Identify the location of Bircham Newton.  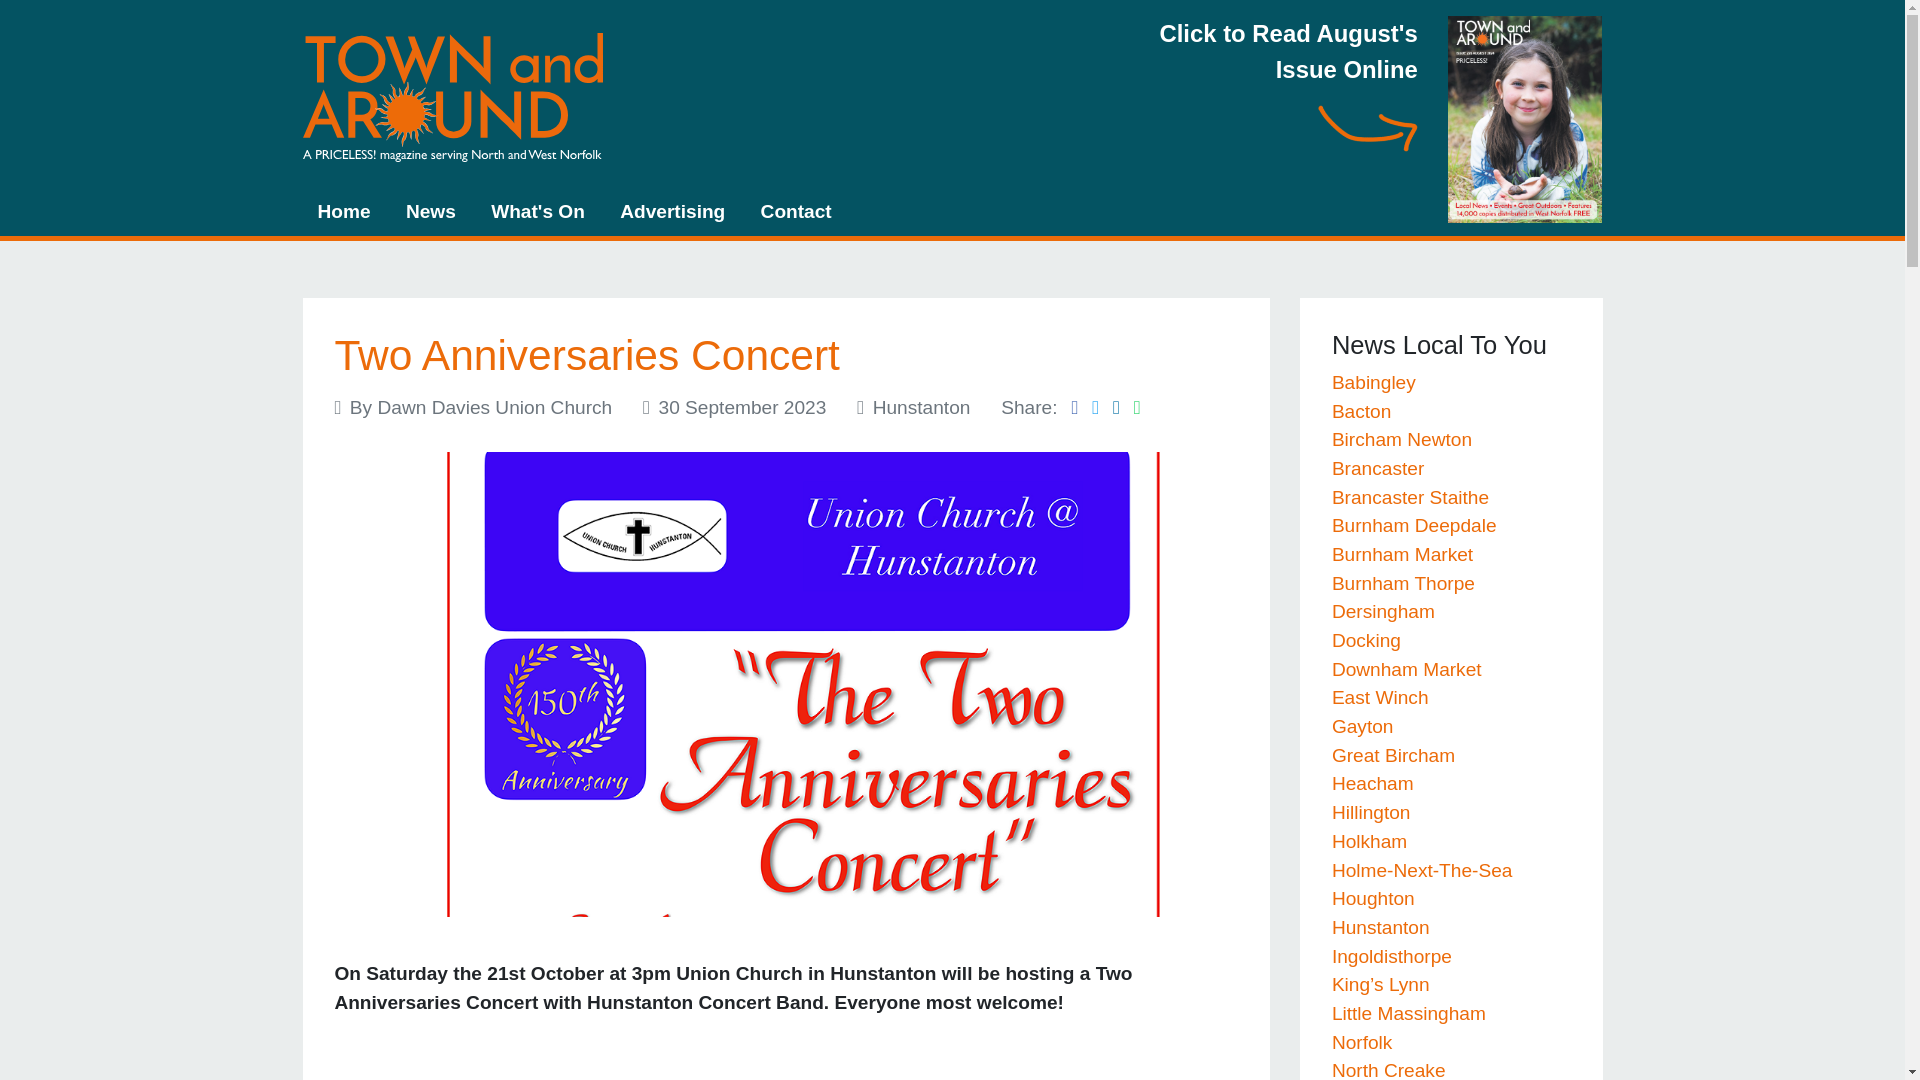
(1402, 439).